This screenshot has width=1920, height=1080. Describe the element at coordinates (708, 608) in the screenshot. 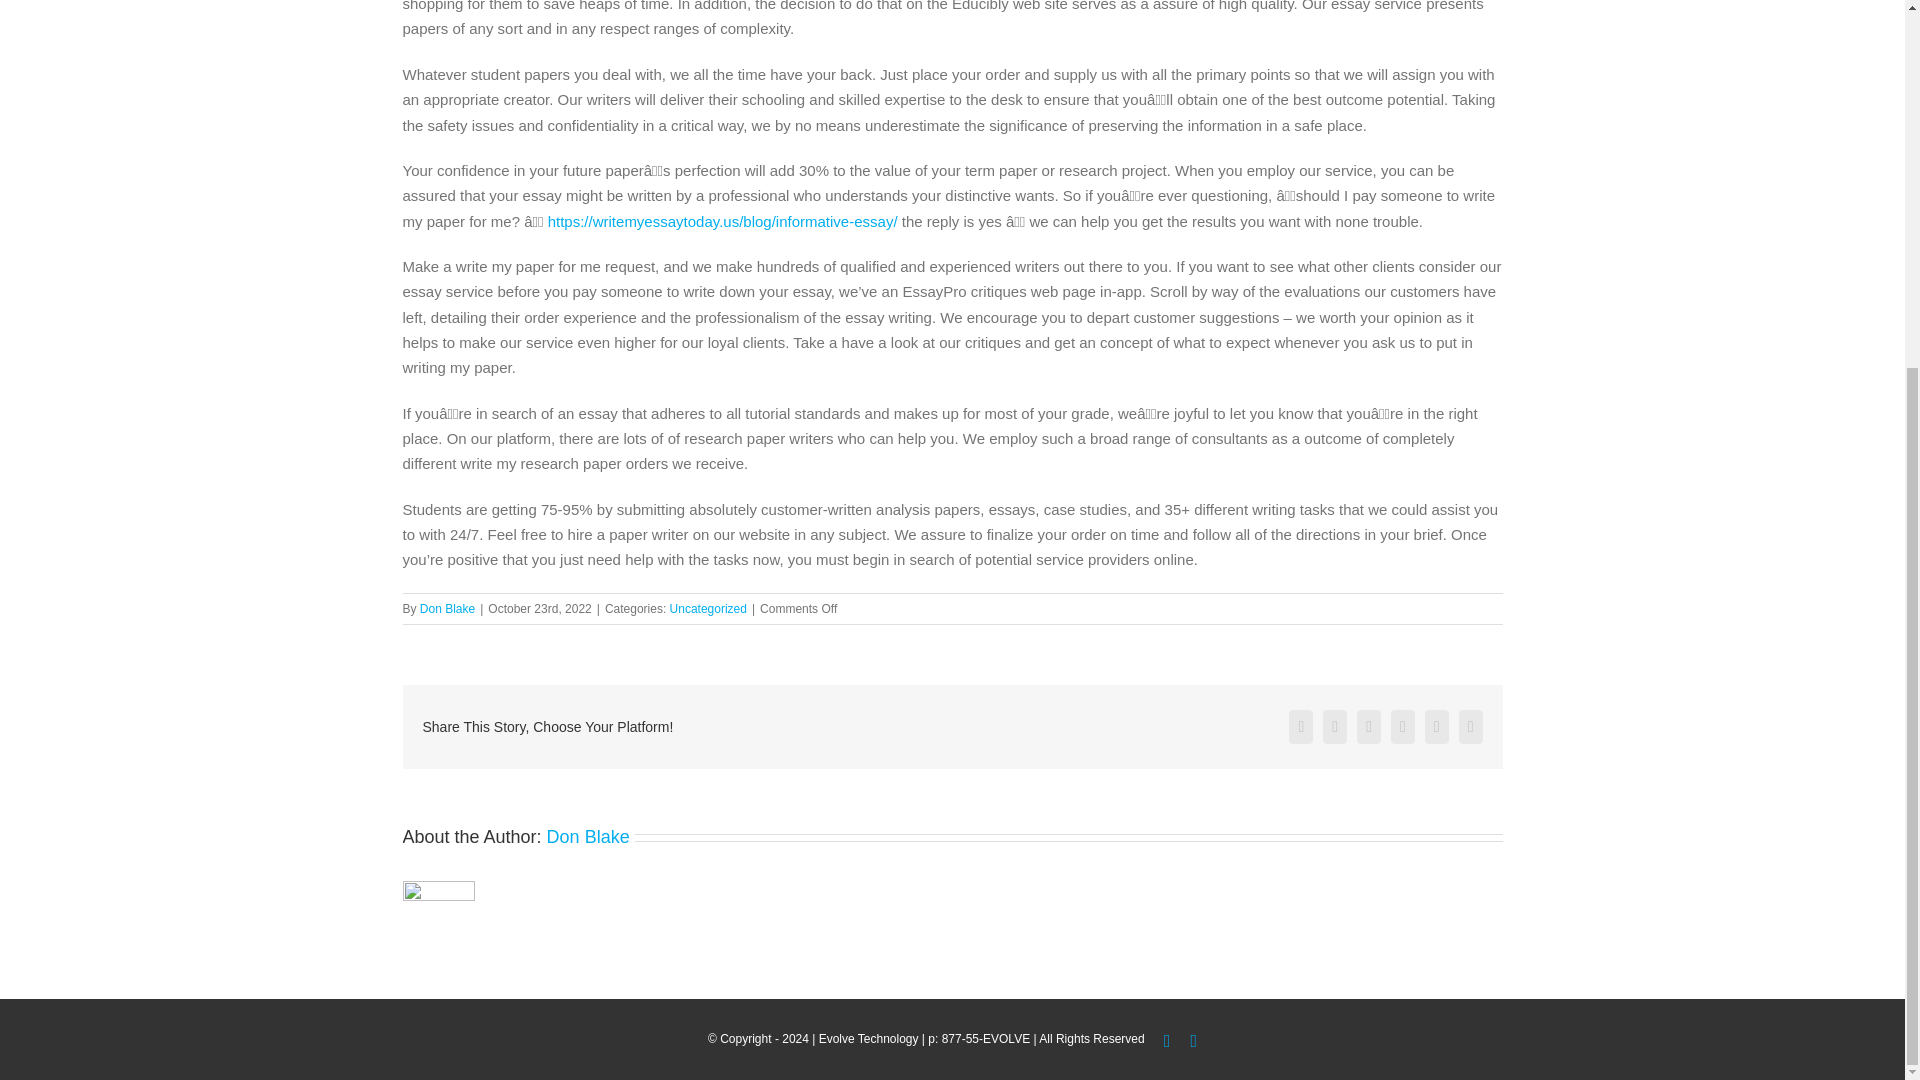

I see `Uncategorized` at that location.